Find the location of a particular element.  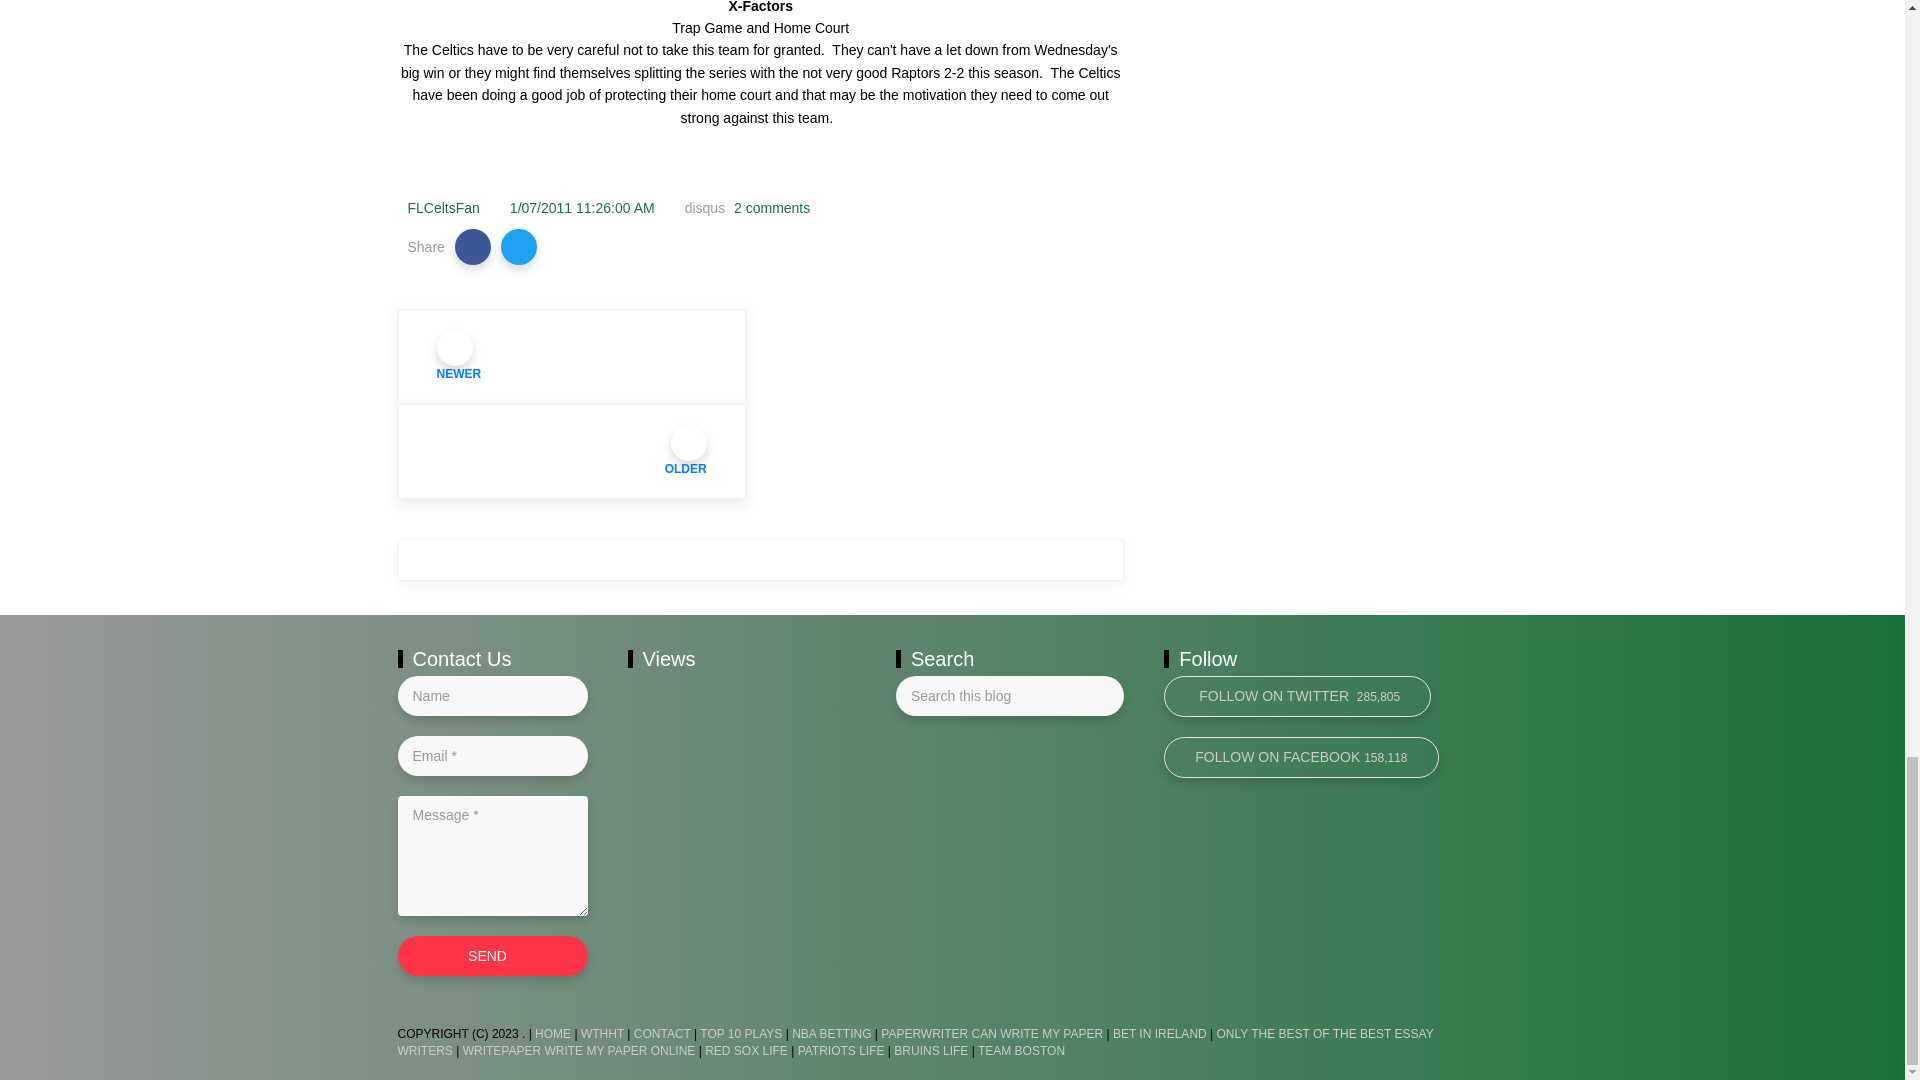

2 comments is located at coordinates (770, 208).